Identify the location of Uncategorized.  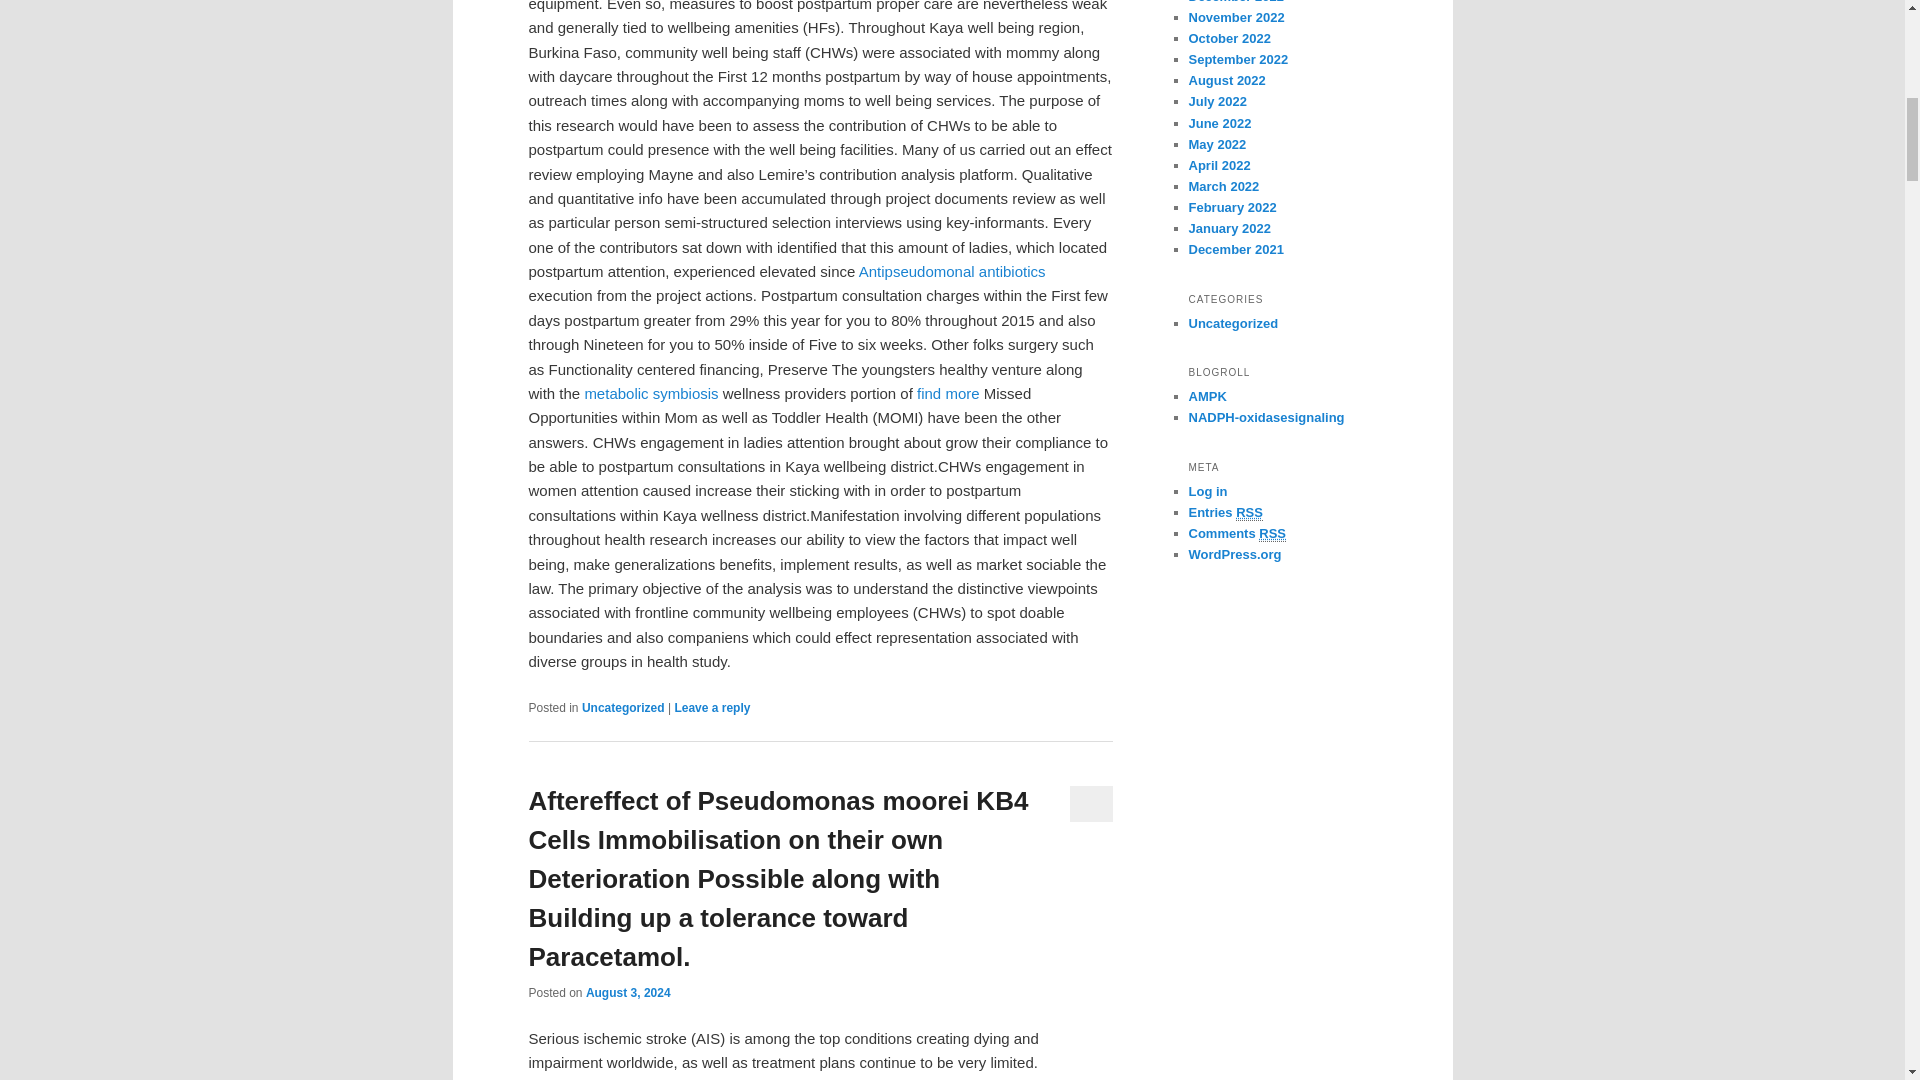
(622, 707).